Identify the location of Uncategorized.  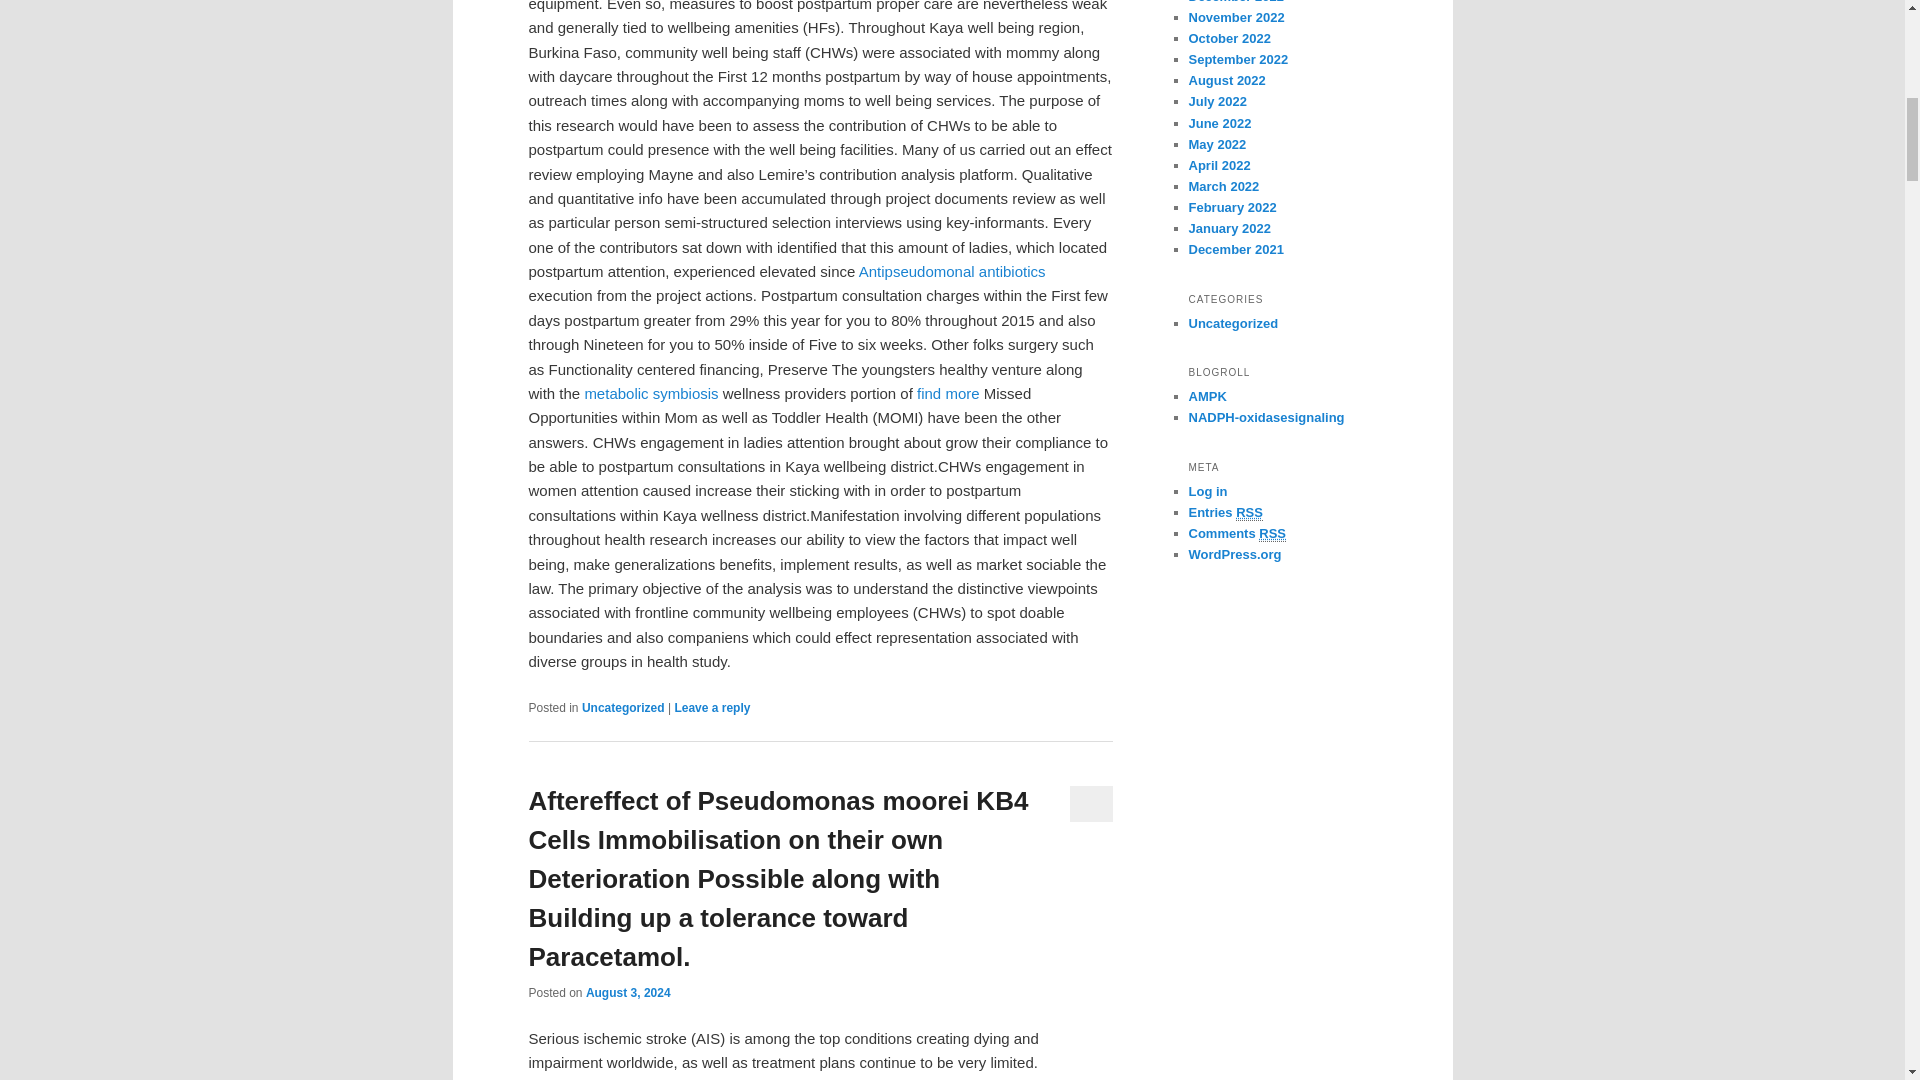
(622, 707).